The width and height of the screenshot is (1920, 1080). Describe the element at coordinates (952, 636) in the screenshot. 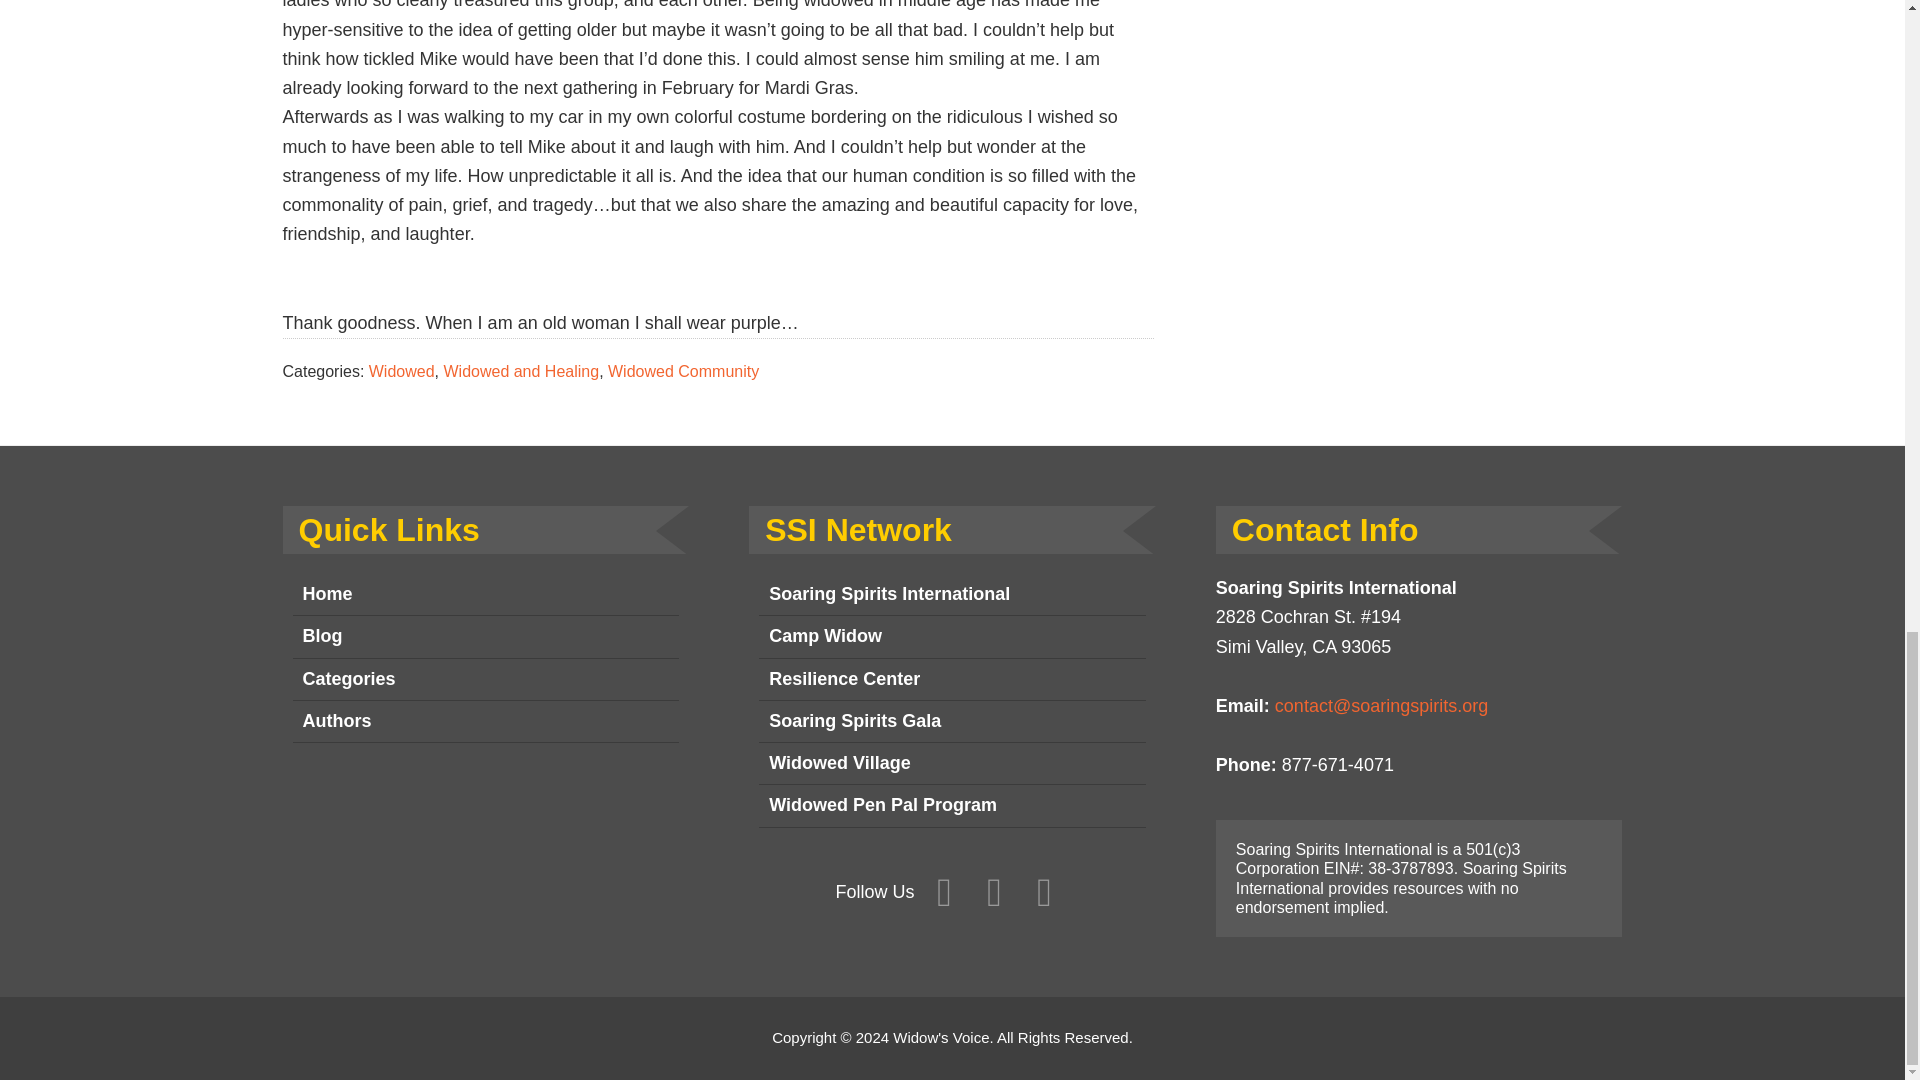

I see `Camp Widow` at that location.